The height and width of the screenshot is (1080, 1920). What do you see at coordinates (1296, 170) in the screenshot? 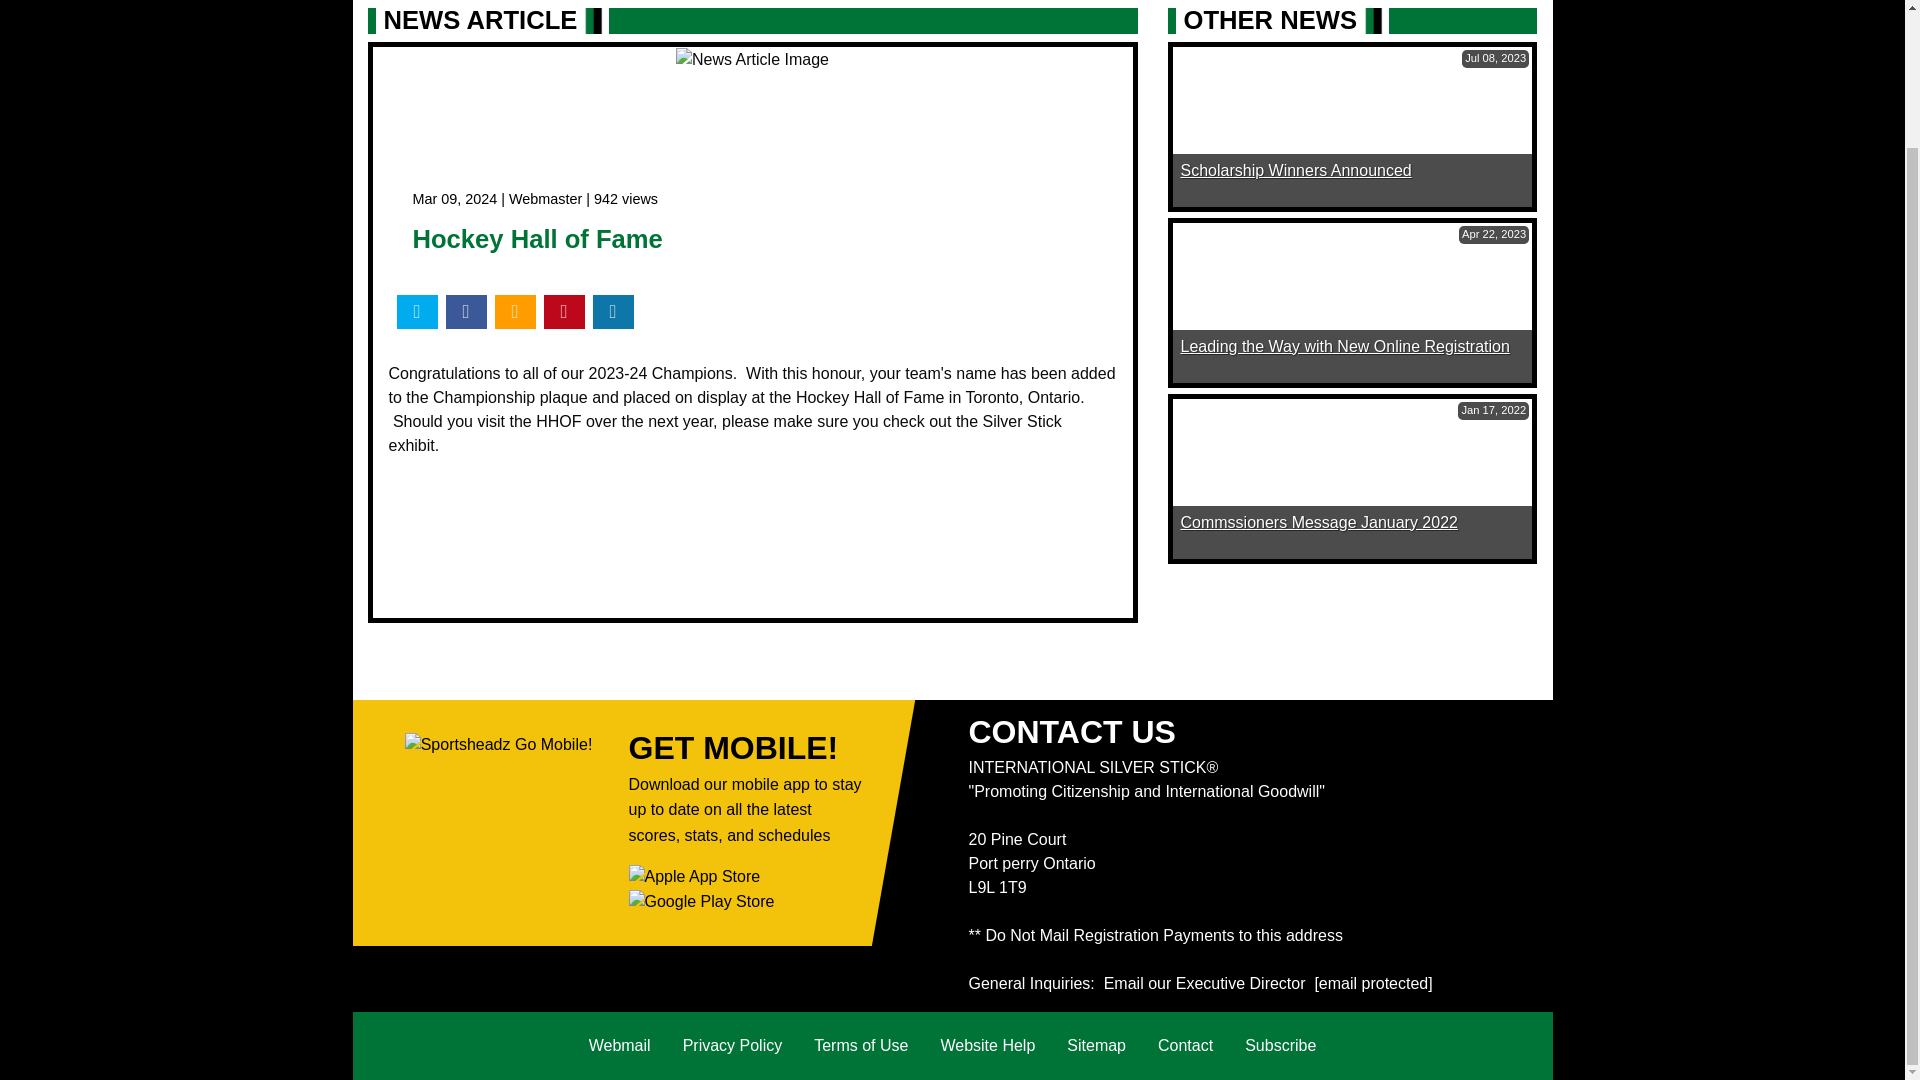
I see `read more of this item` at bounding box center [1296, 170].